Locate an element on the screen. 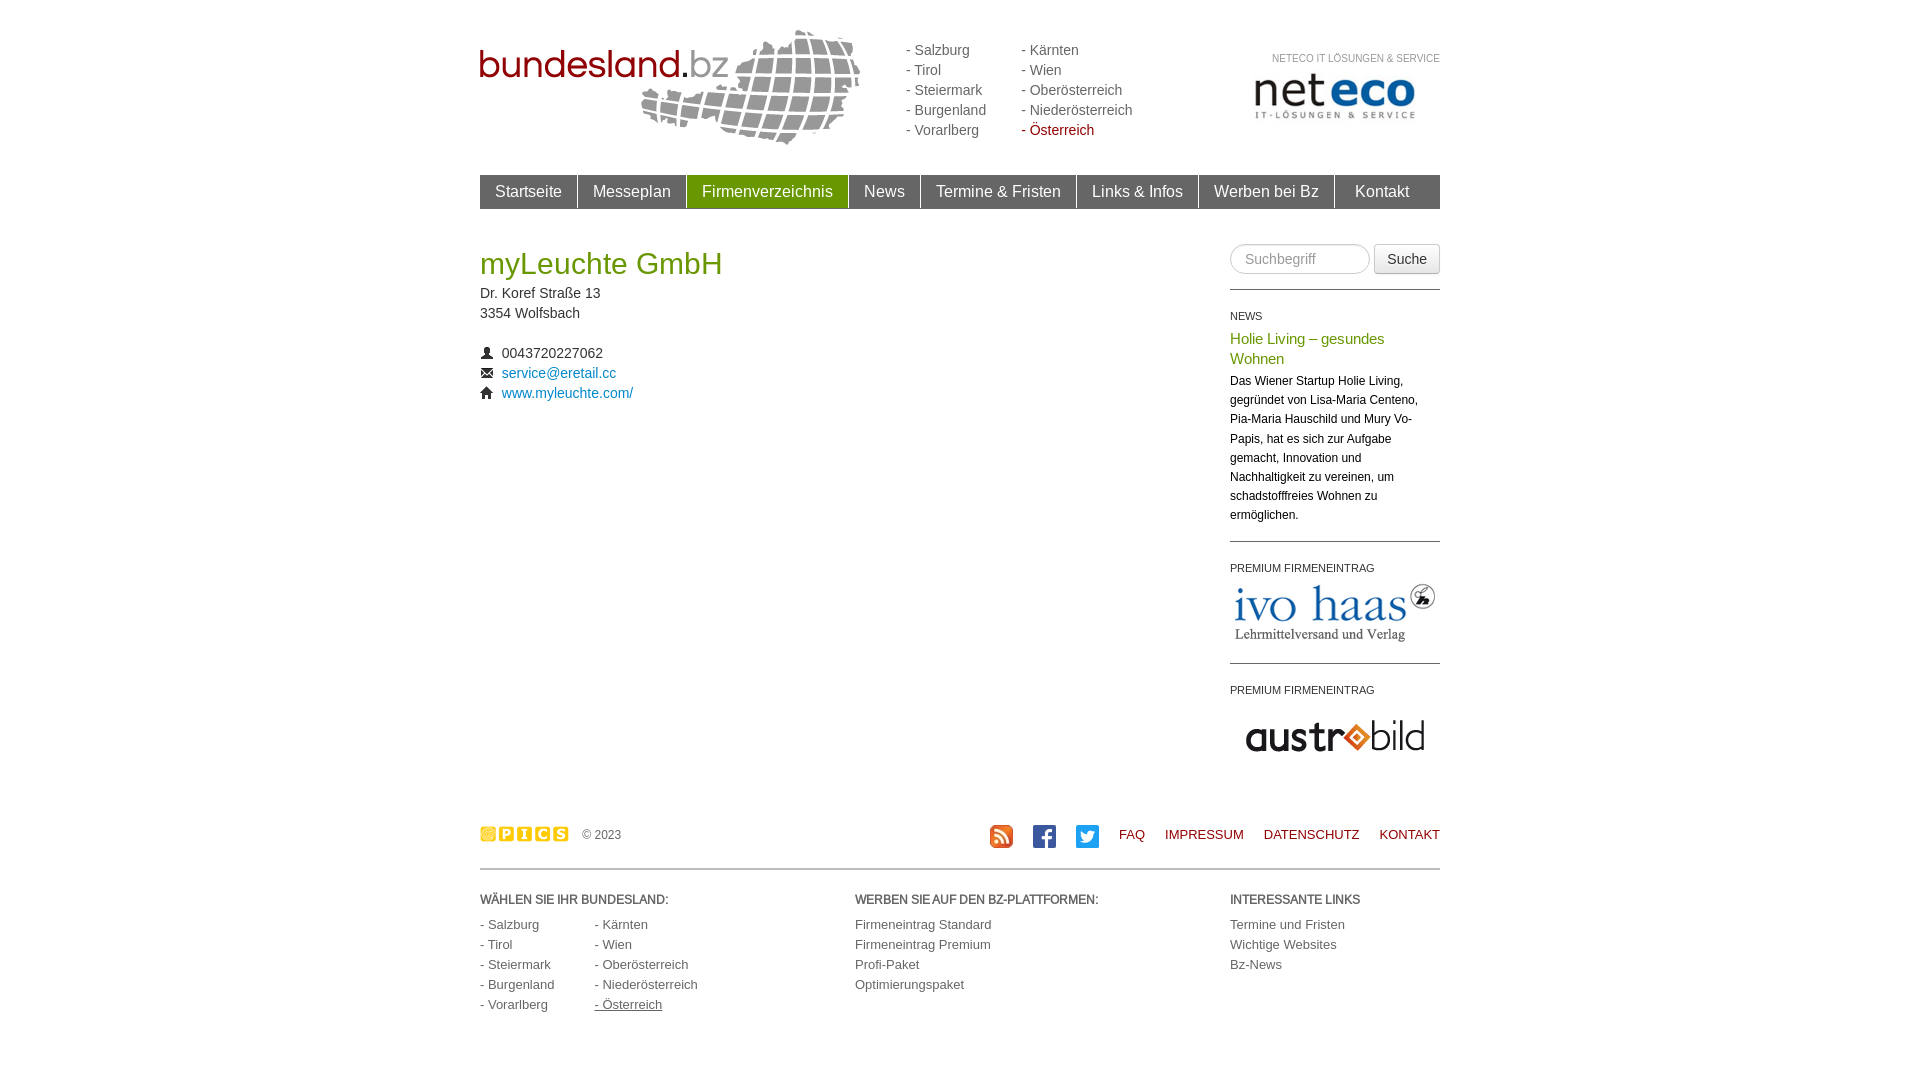  Zur Startseite von Bundesland.bz is located at coordinates (670, 86).